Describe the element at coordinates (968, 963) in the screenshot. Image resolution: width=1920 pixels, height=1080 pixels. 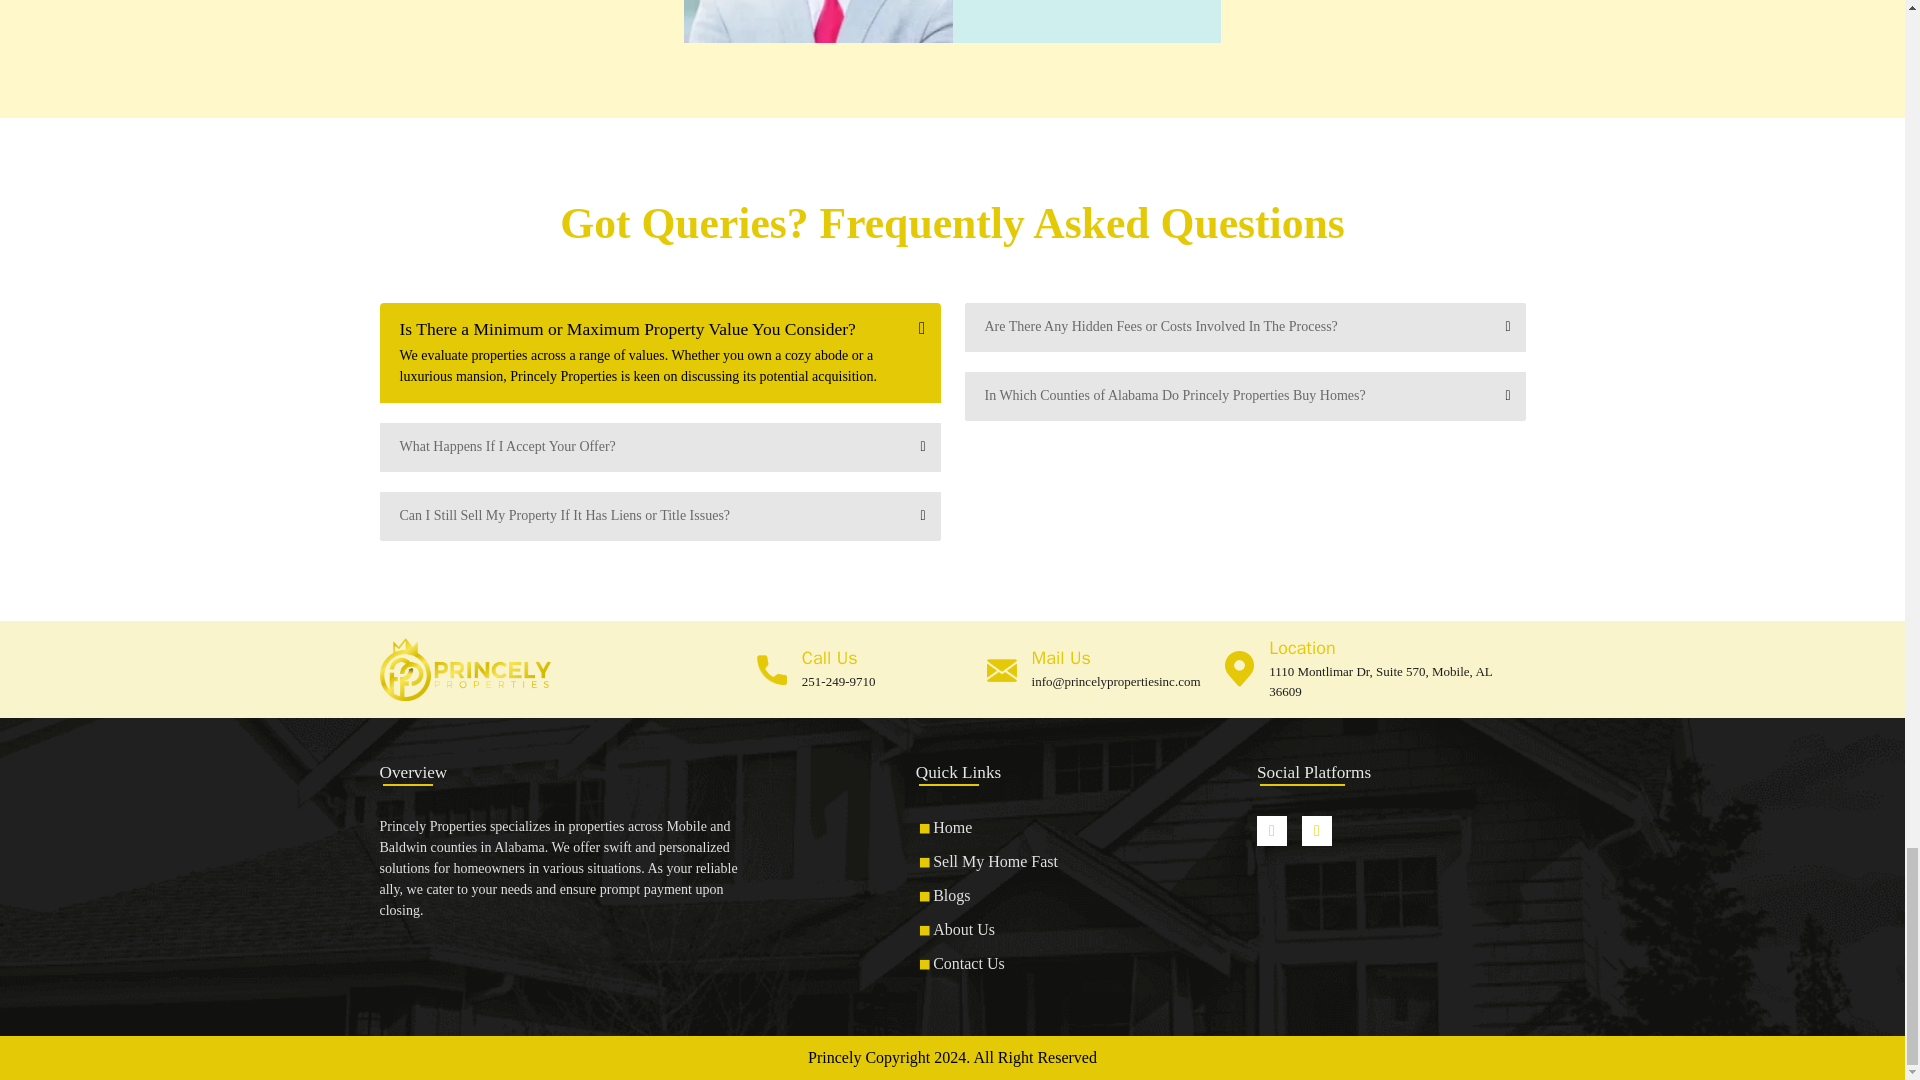
I see `Contact Us` at that location.